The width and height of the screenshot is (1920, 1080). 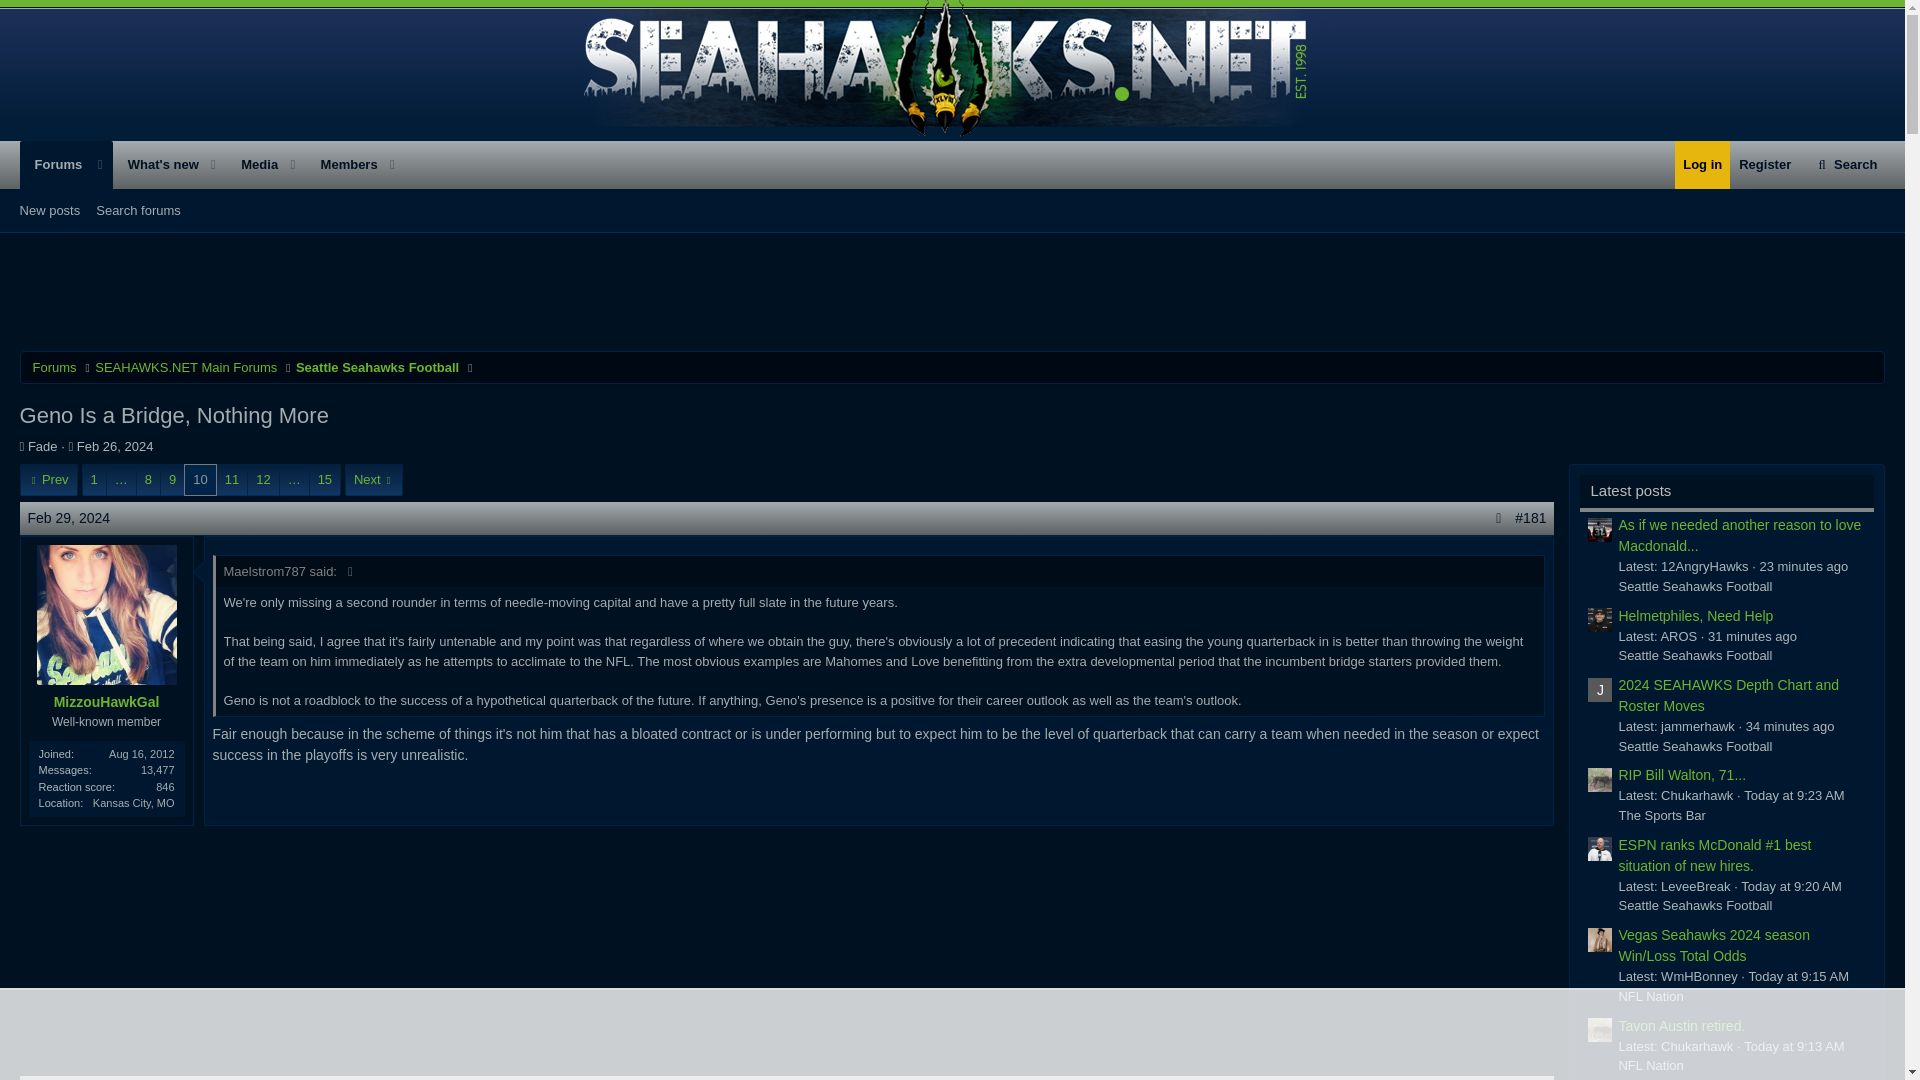 What do you see at coordinates (54, 368) in the screenshot?
I see `Fade` at bounding box center [54, 368].